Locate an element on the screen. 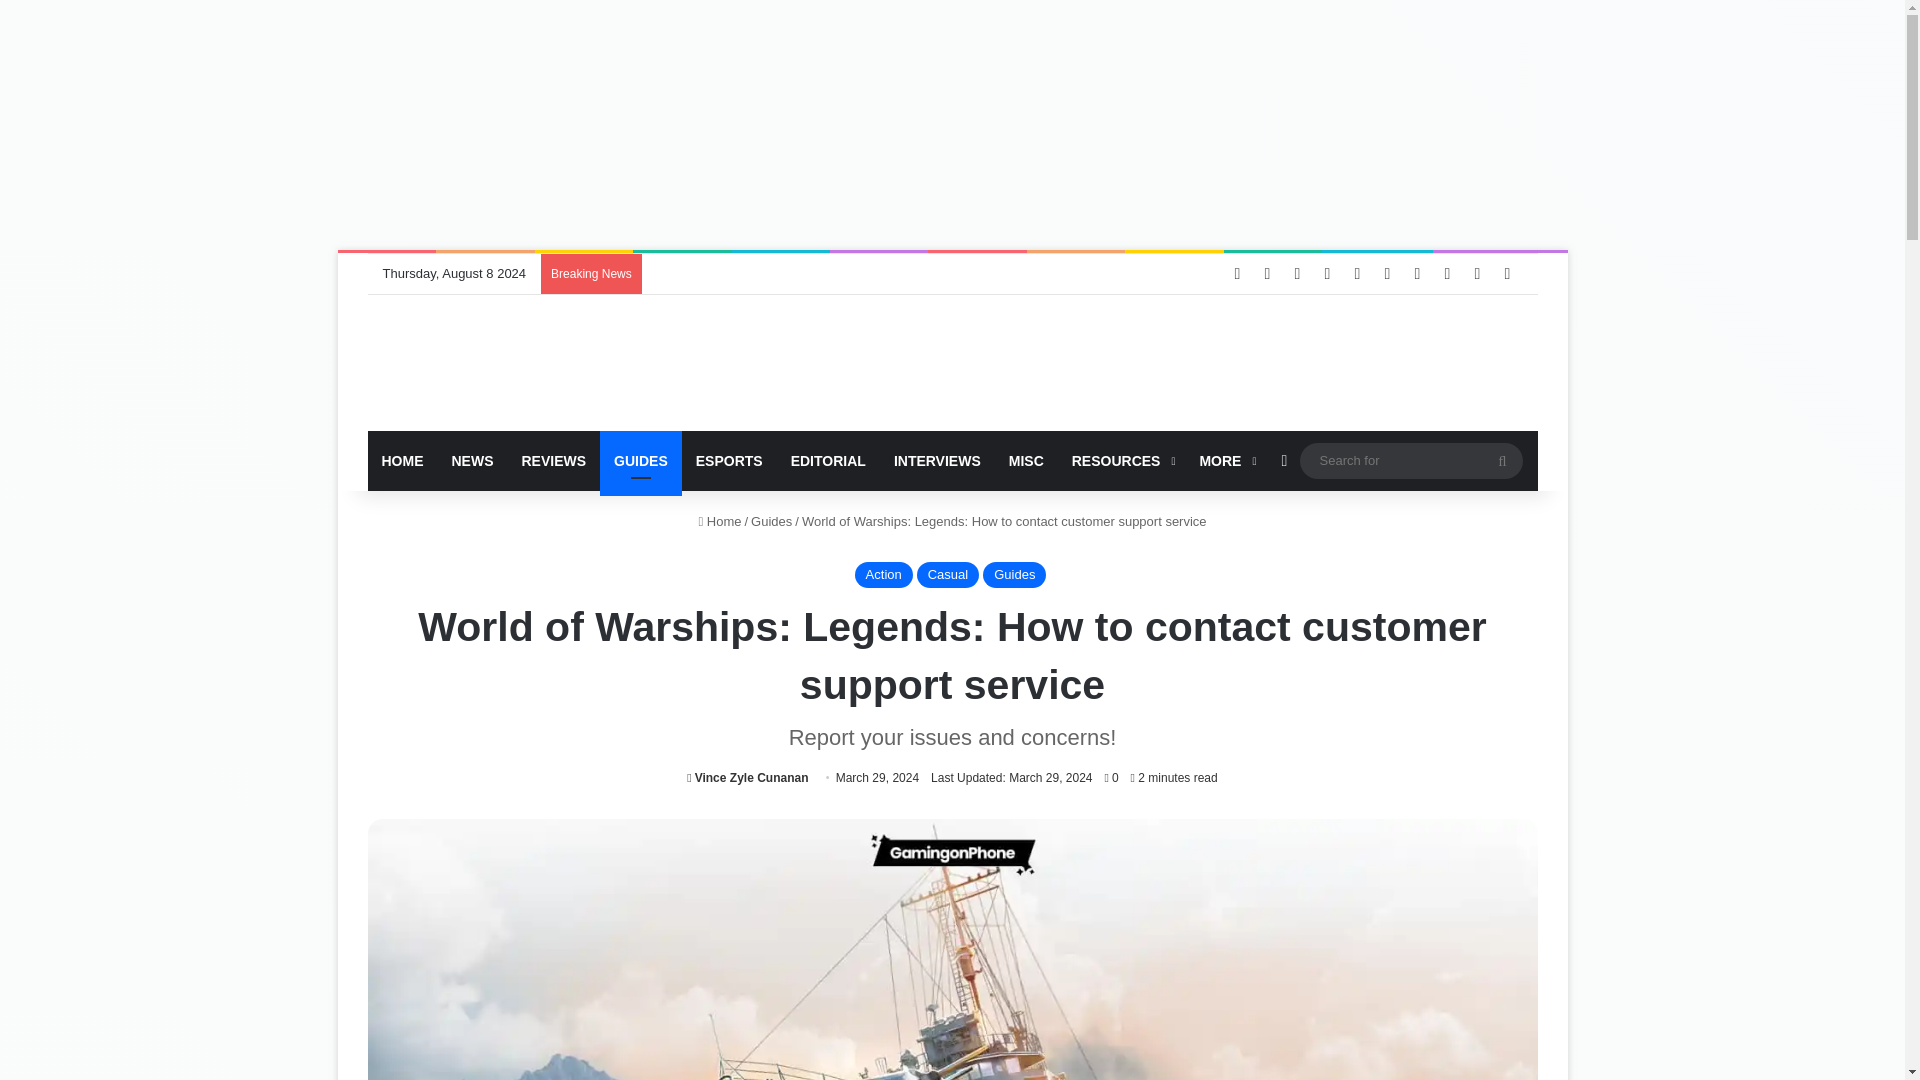 This screenshot has height=1080, width=1920. MORE is located at coordinates (1224, 460).